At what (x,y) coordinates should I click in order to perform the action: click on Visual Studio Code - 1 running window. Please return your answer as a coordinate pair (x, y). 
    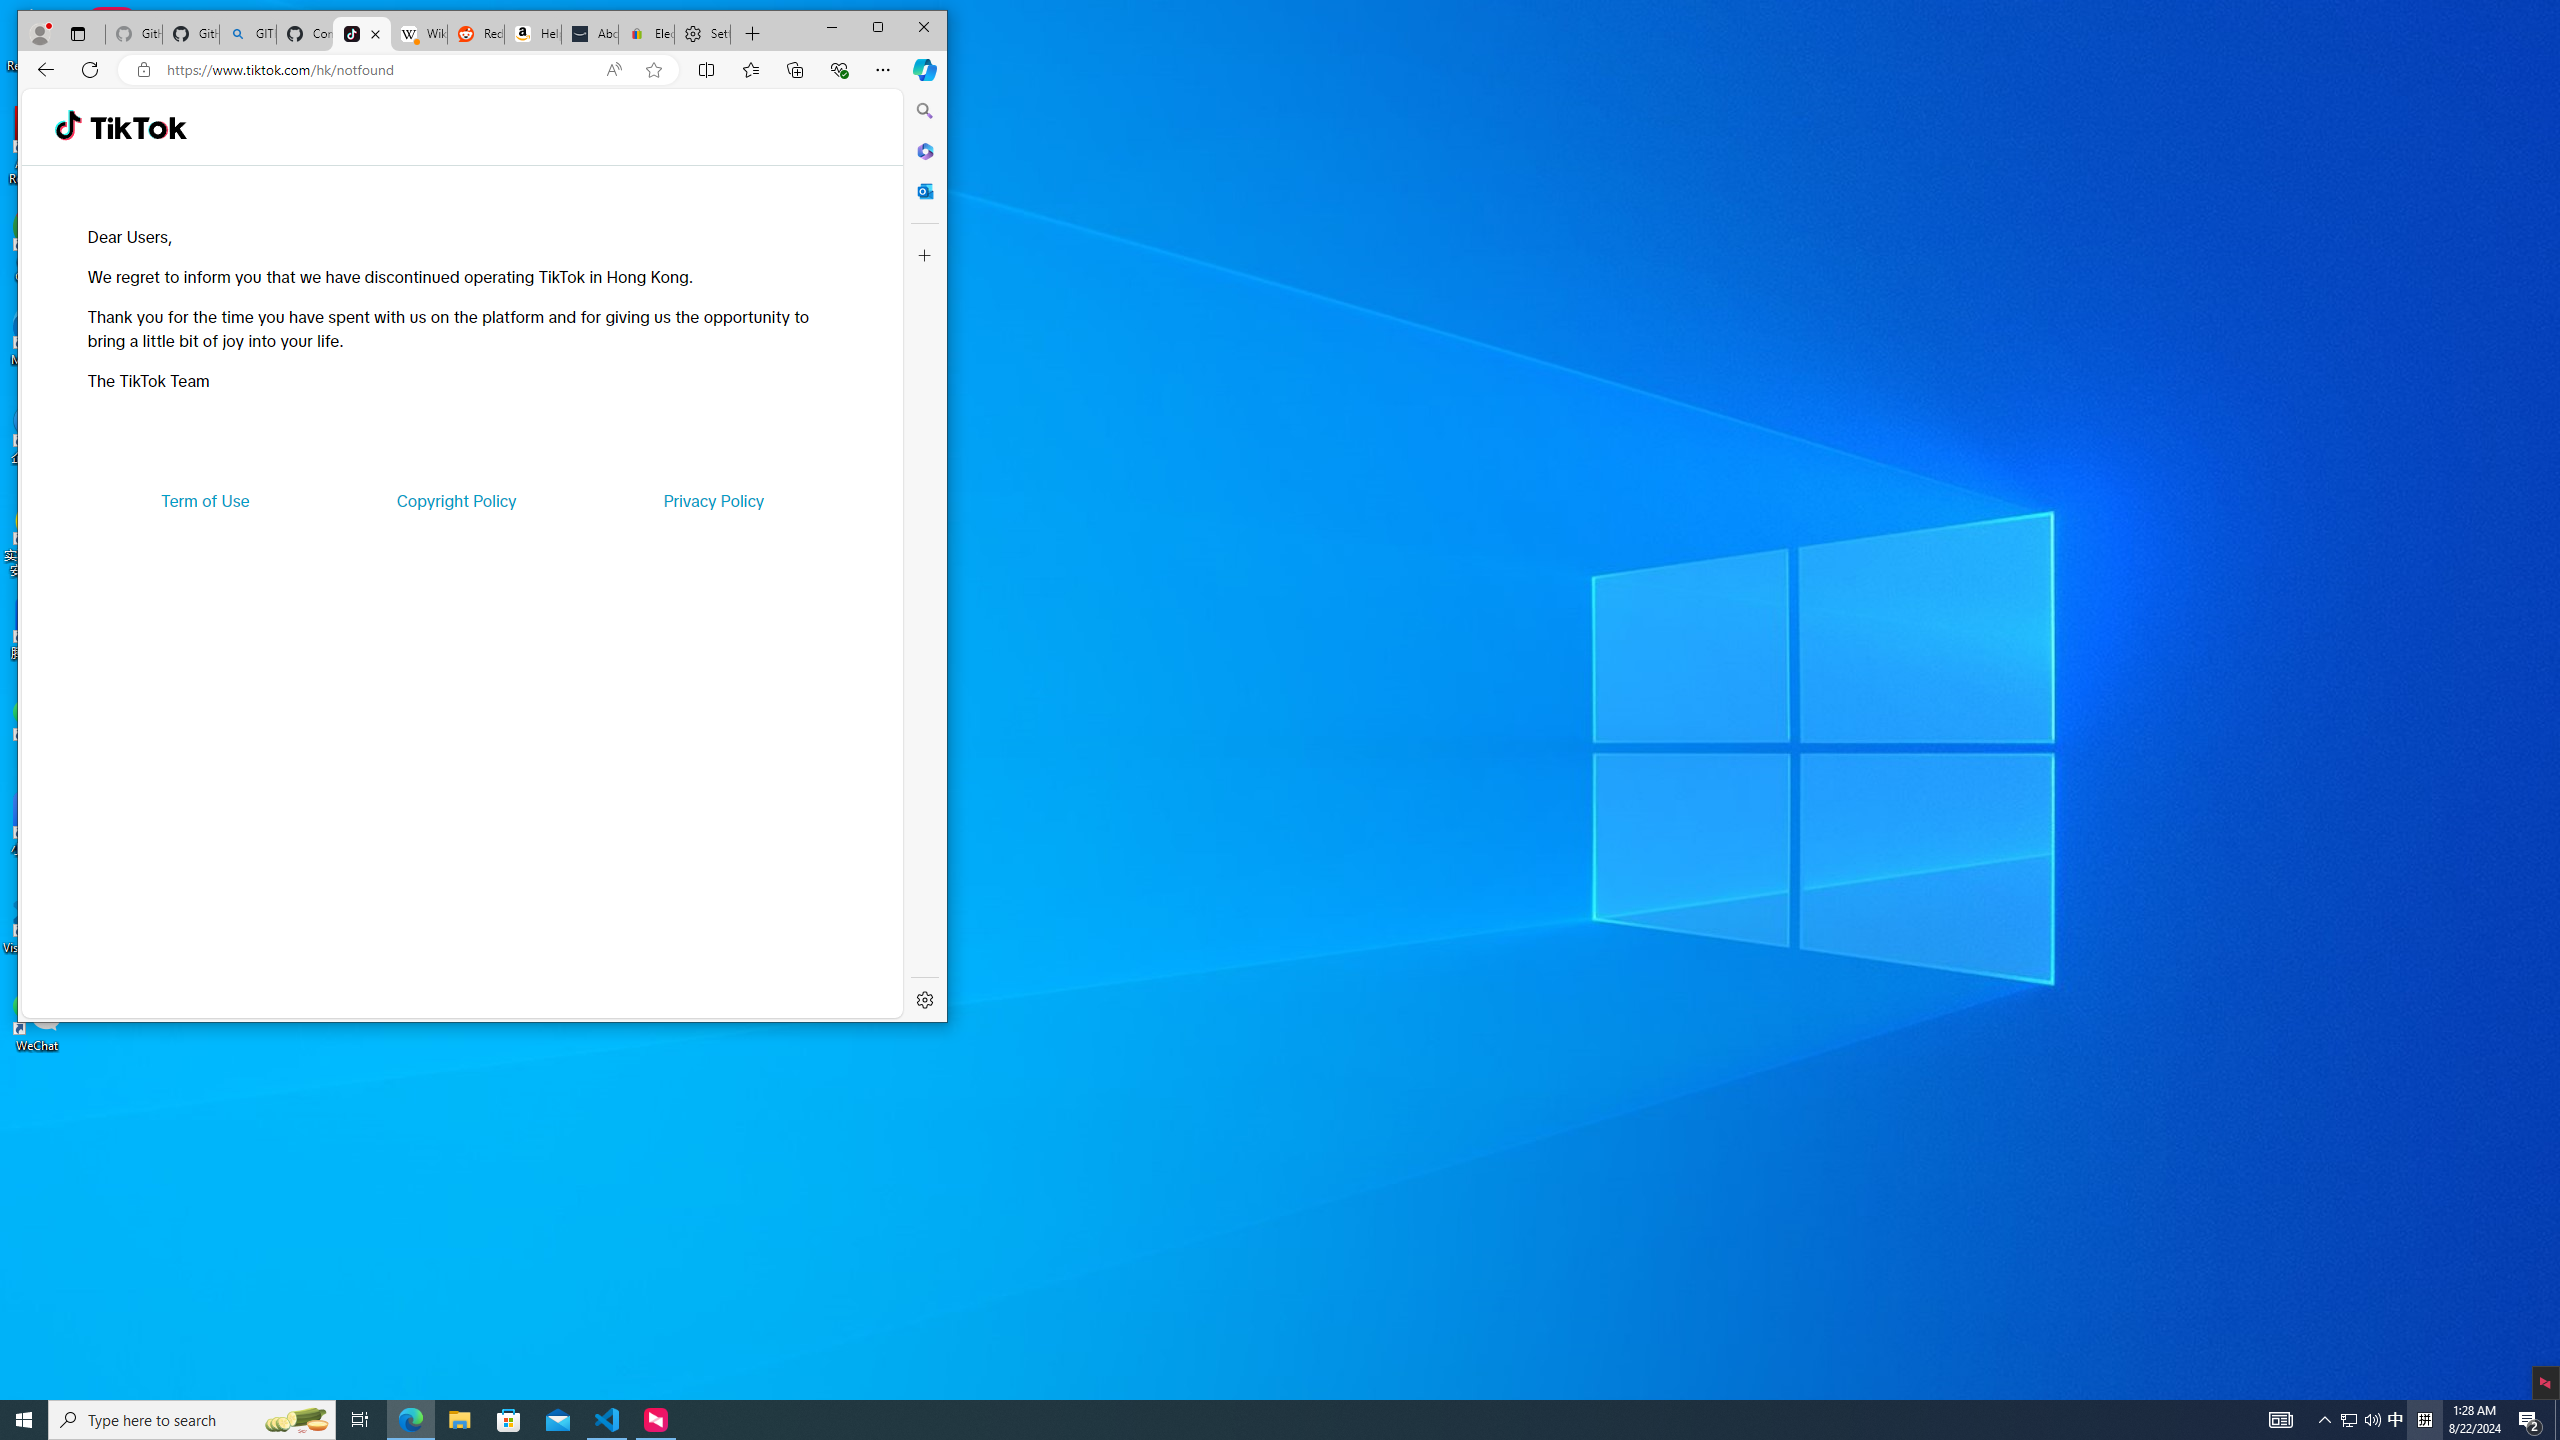
    Looking at the image, I should click on (1244, 1420).